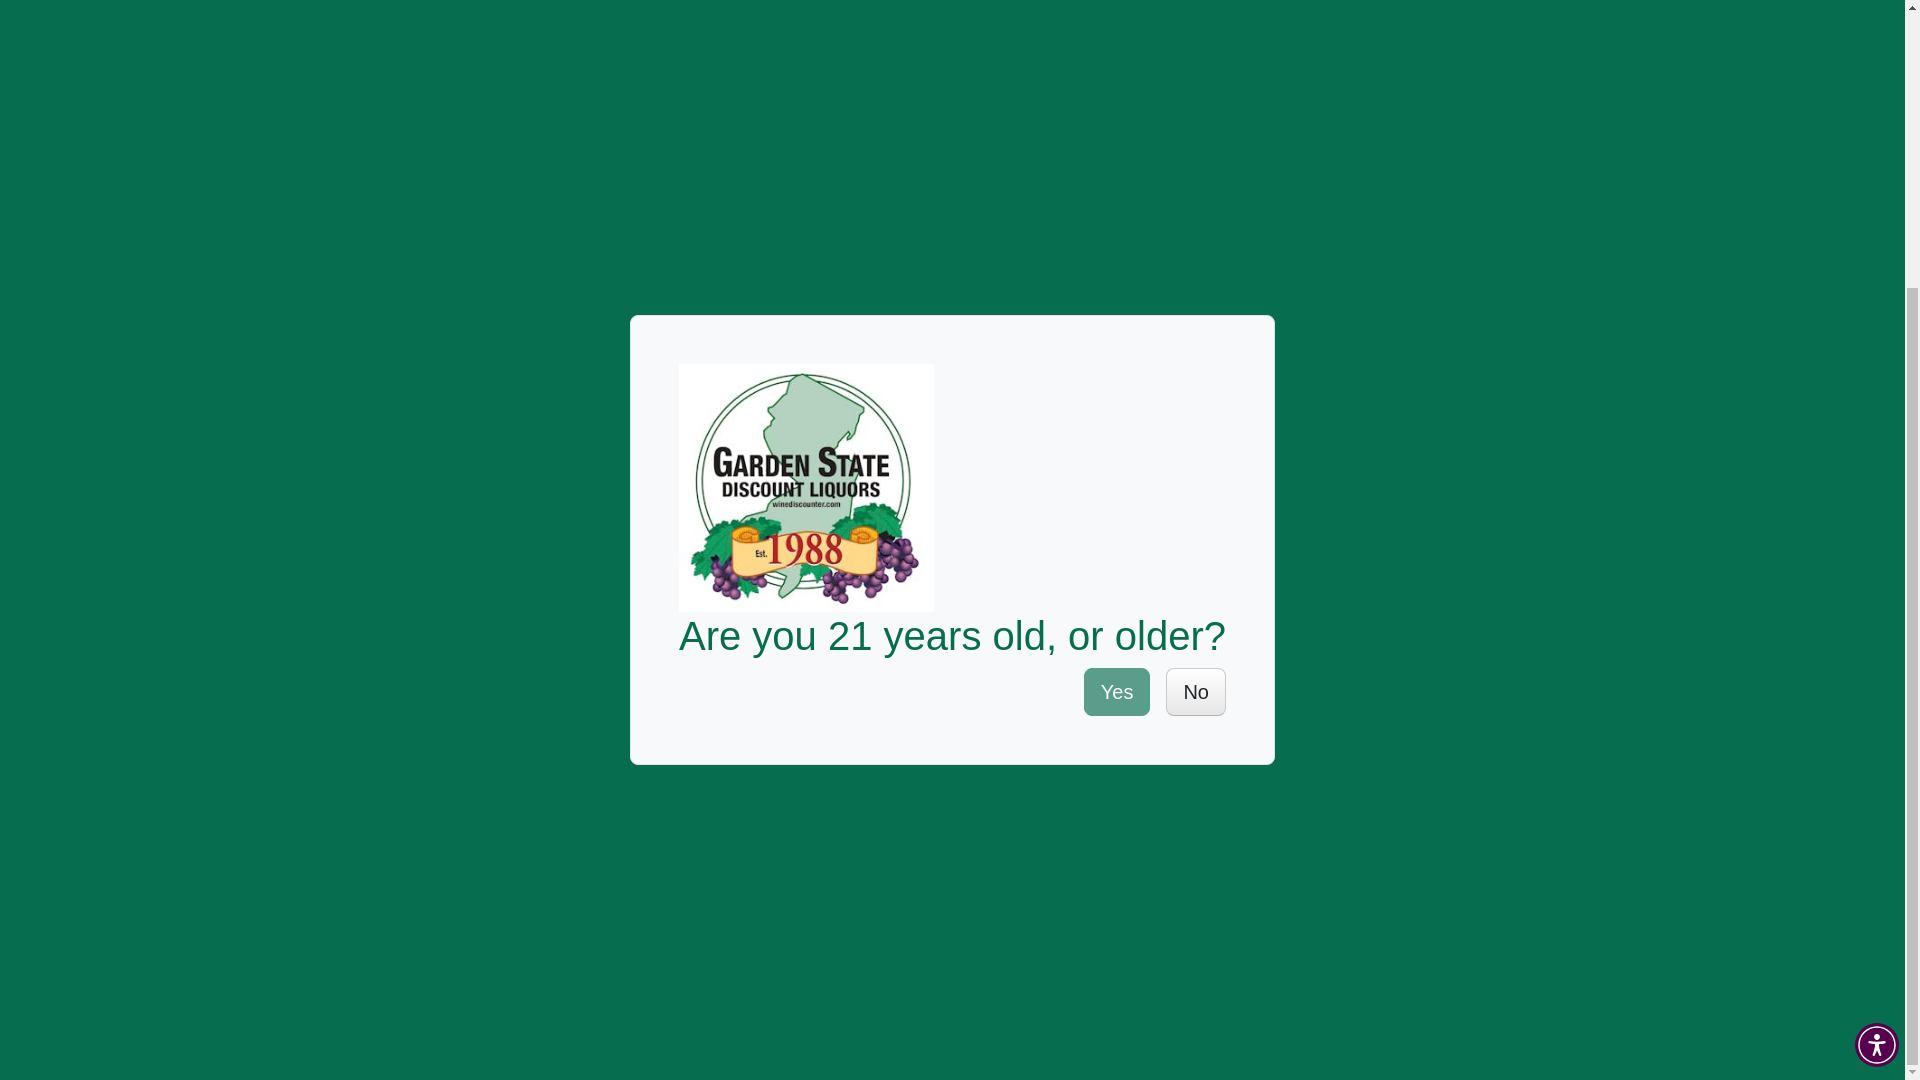 The width and height of the screenshot is (1920, 1080). Describe the element at coordinates (1420, 764) in the screenshot. I see `CONTACT US` at that location.